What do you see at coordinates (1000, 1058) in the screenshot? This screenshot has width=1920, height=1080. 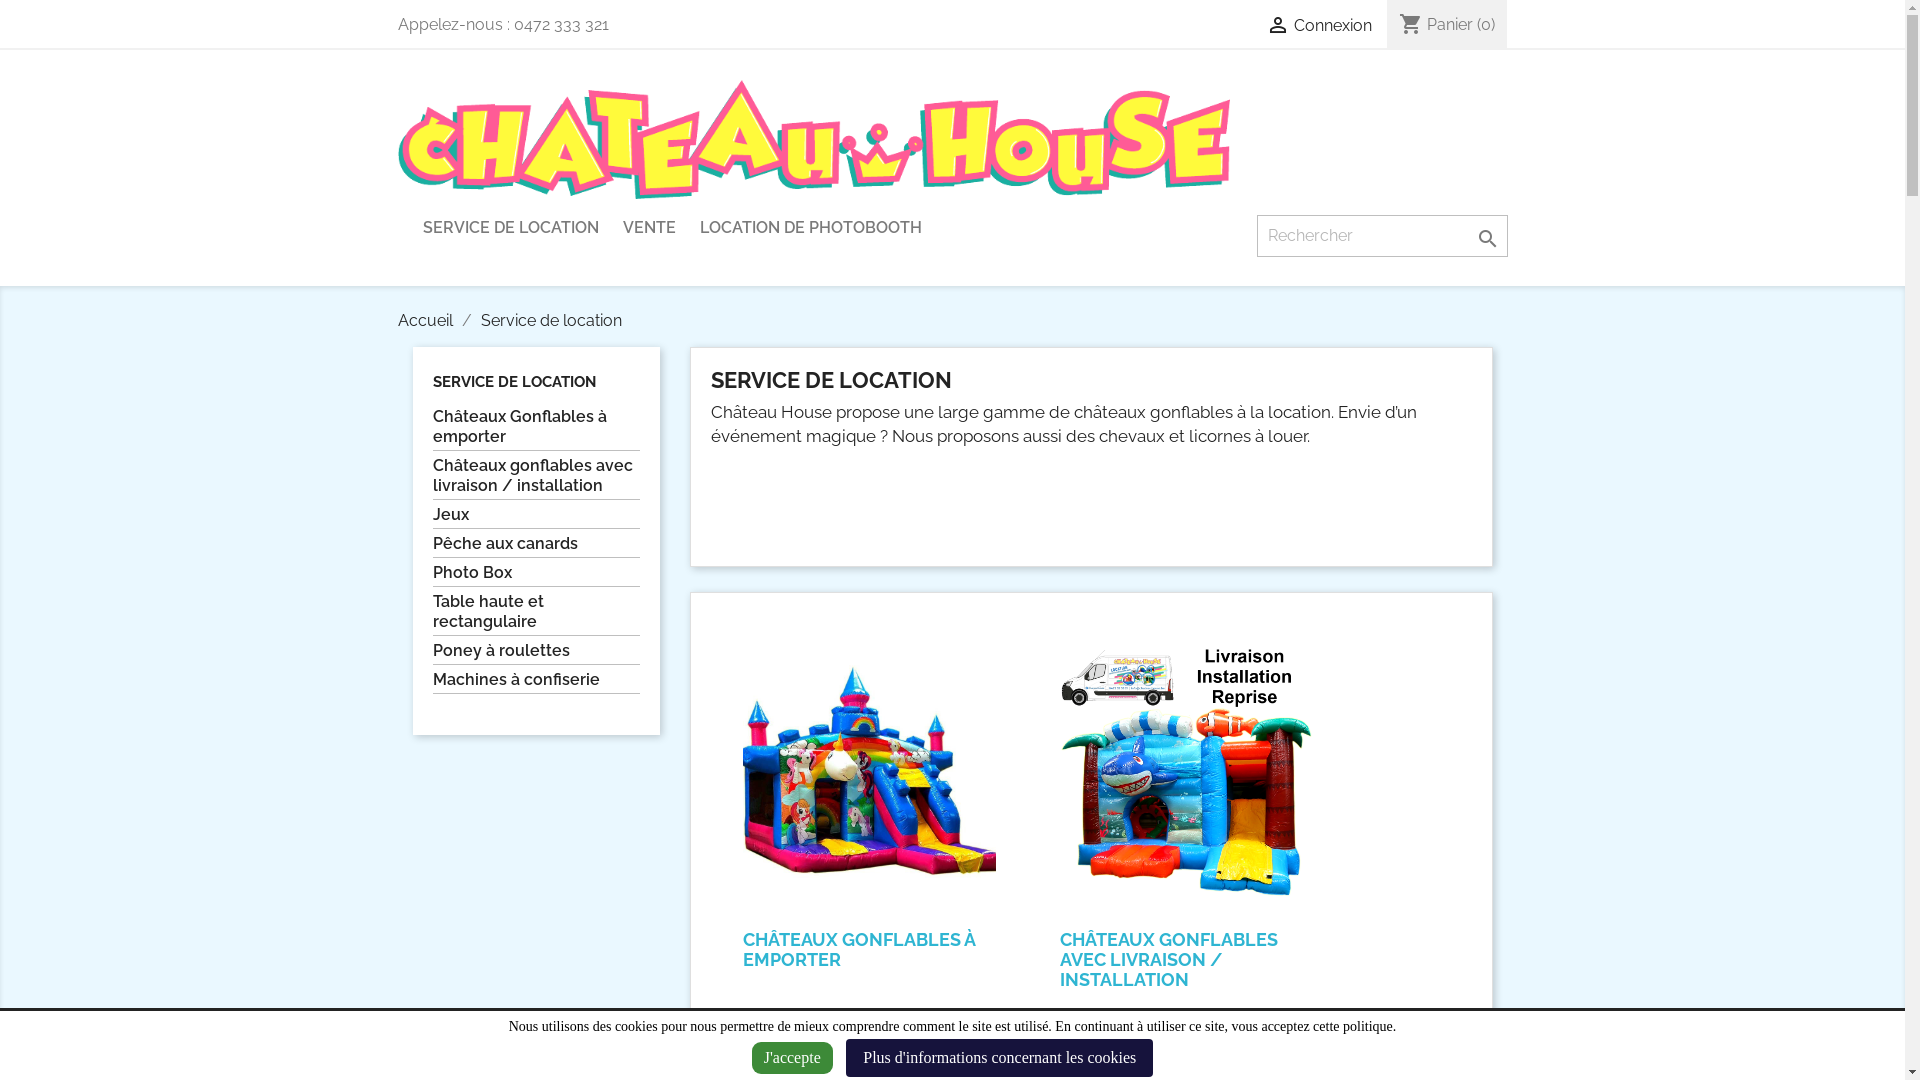 I see `Plus d'informations concernant les cookies` at bounding box center [1000, 1058].